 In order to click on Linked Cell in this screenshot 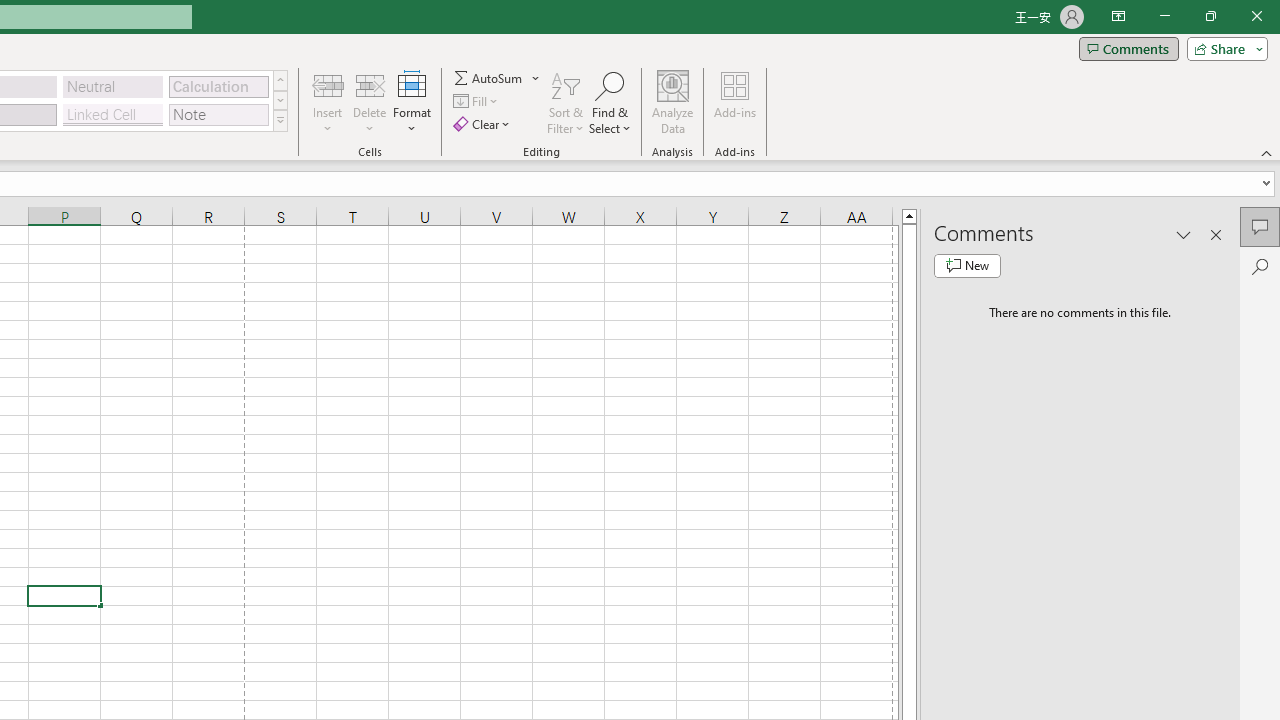, I will do `click(113, 114)`.